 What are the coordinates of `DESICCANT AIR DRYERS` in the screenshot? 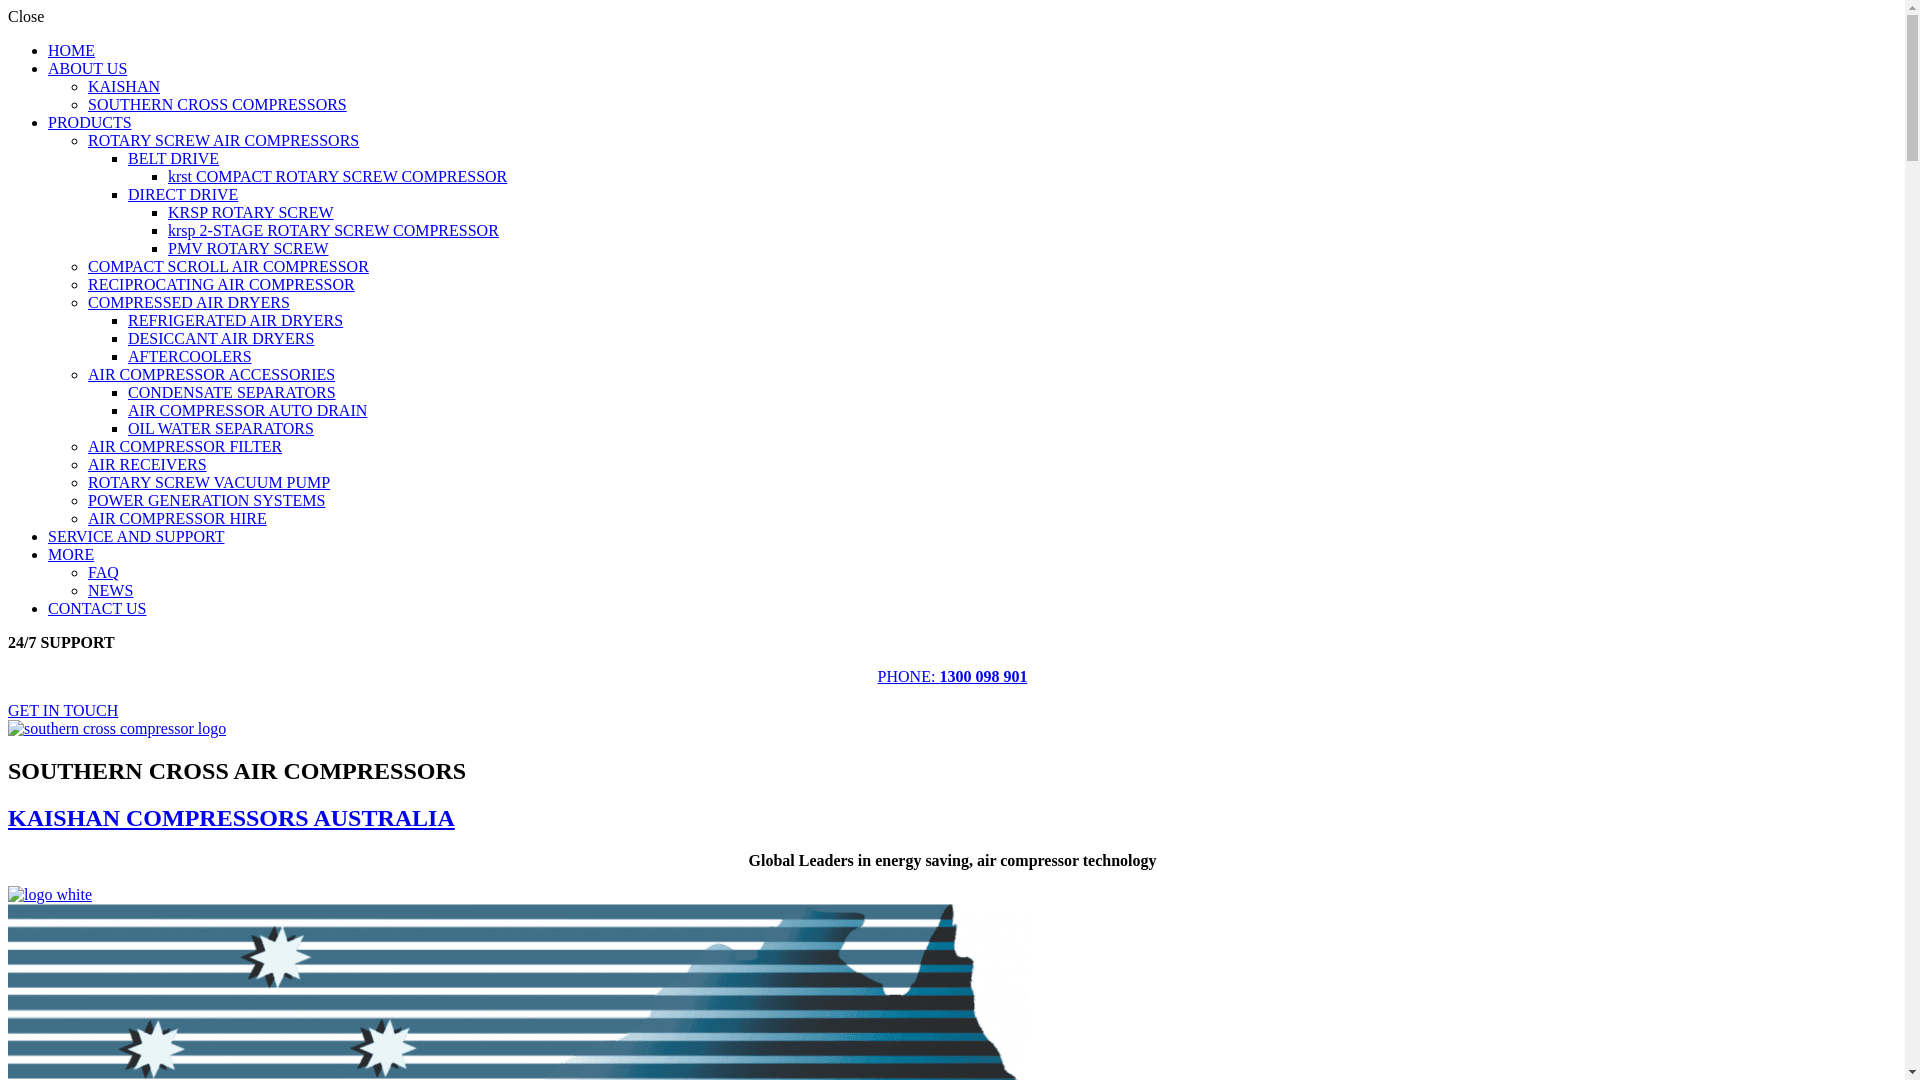 It's located at (221, 338).